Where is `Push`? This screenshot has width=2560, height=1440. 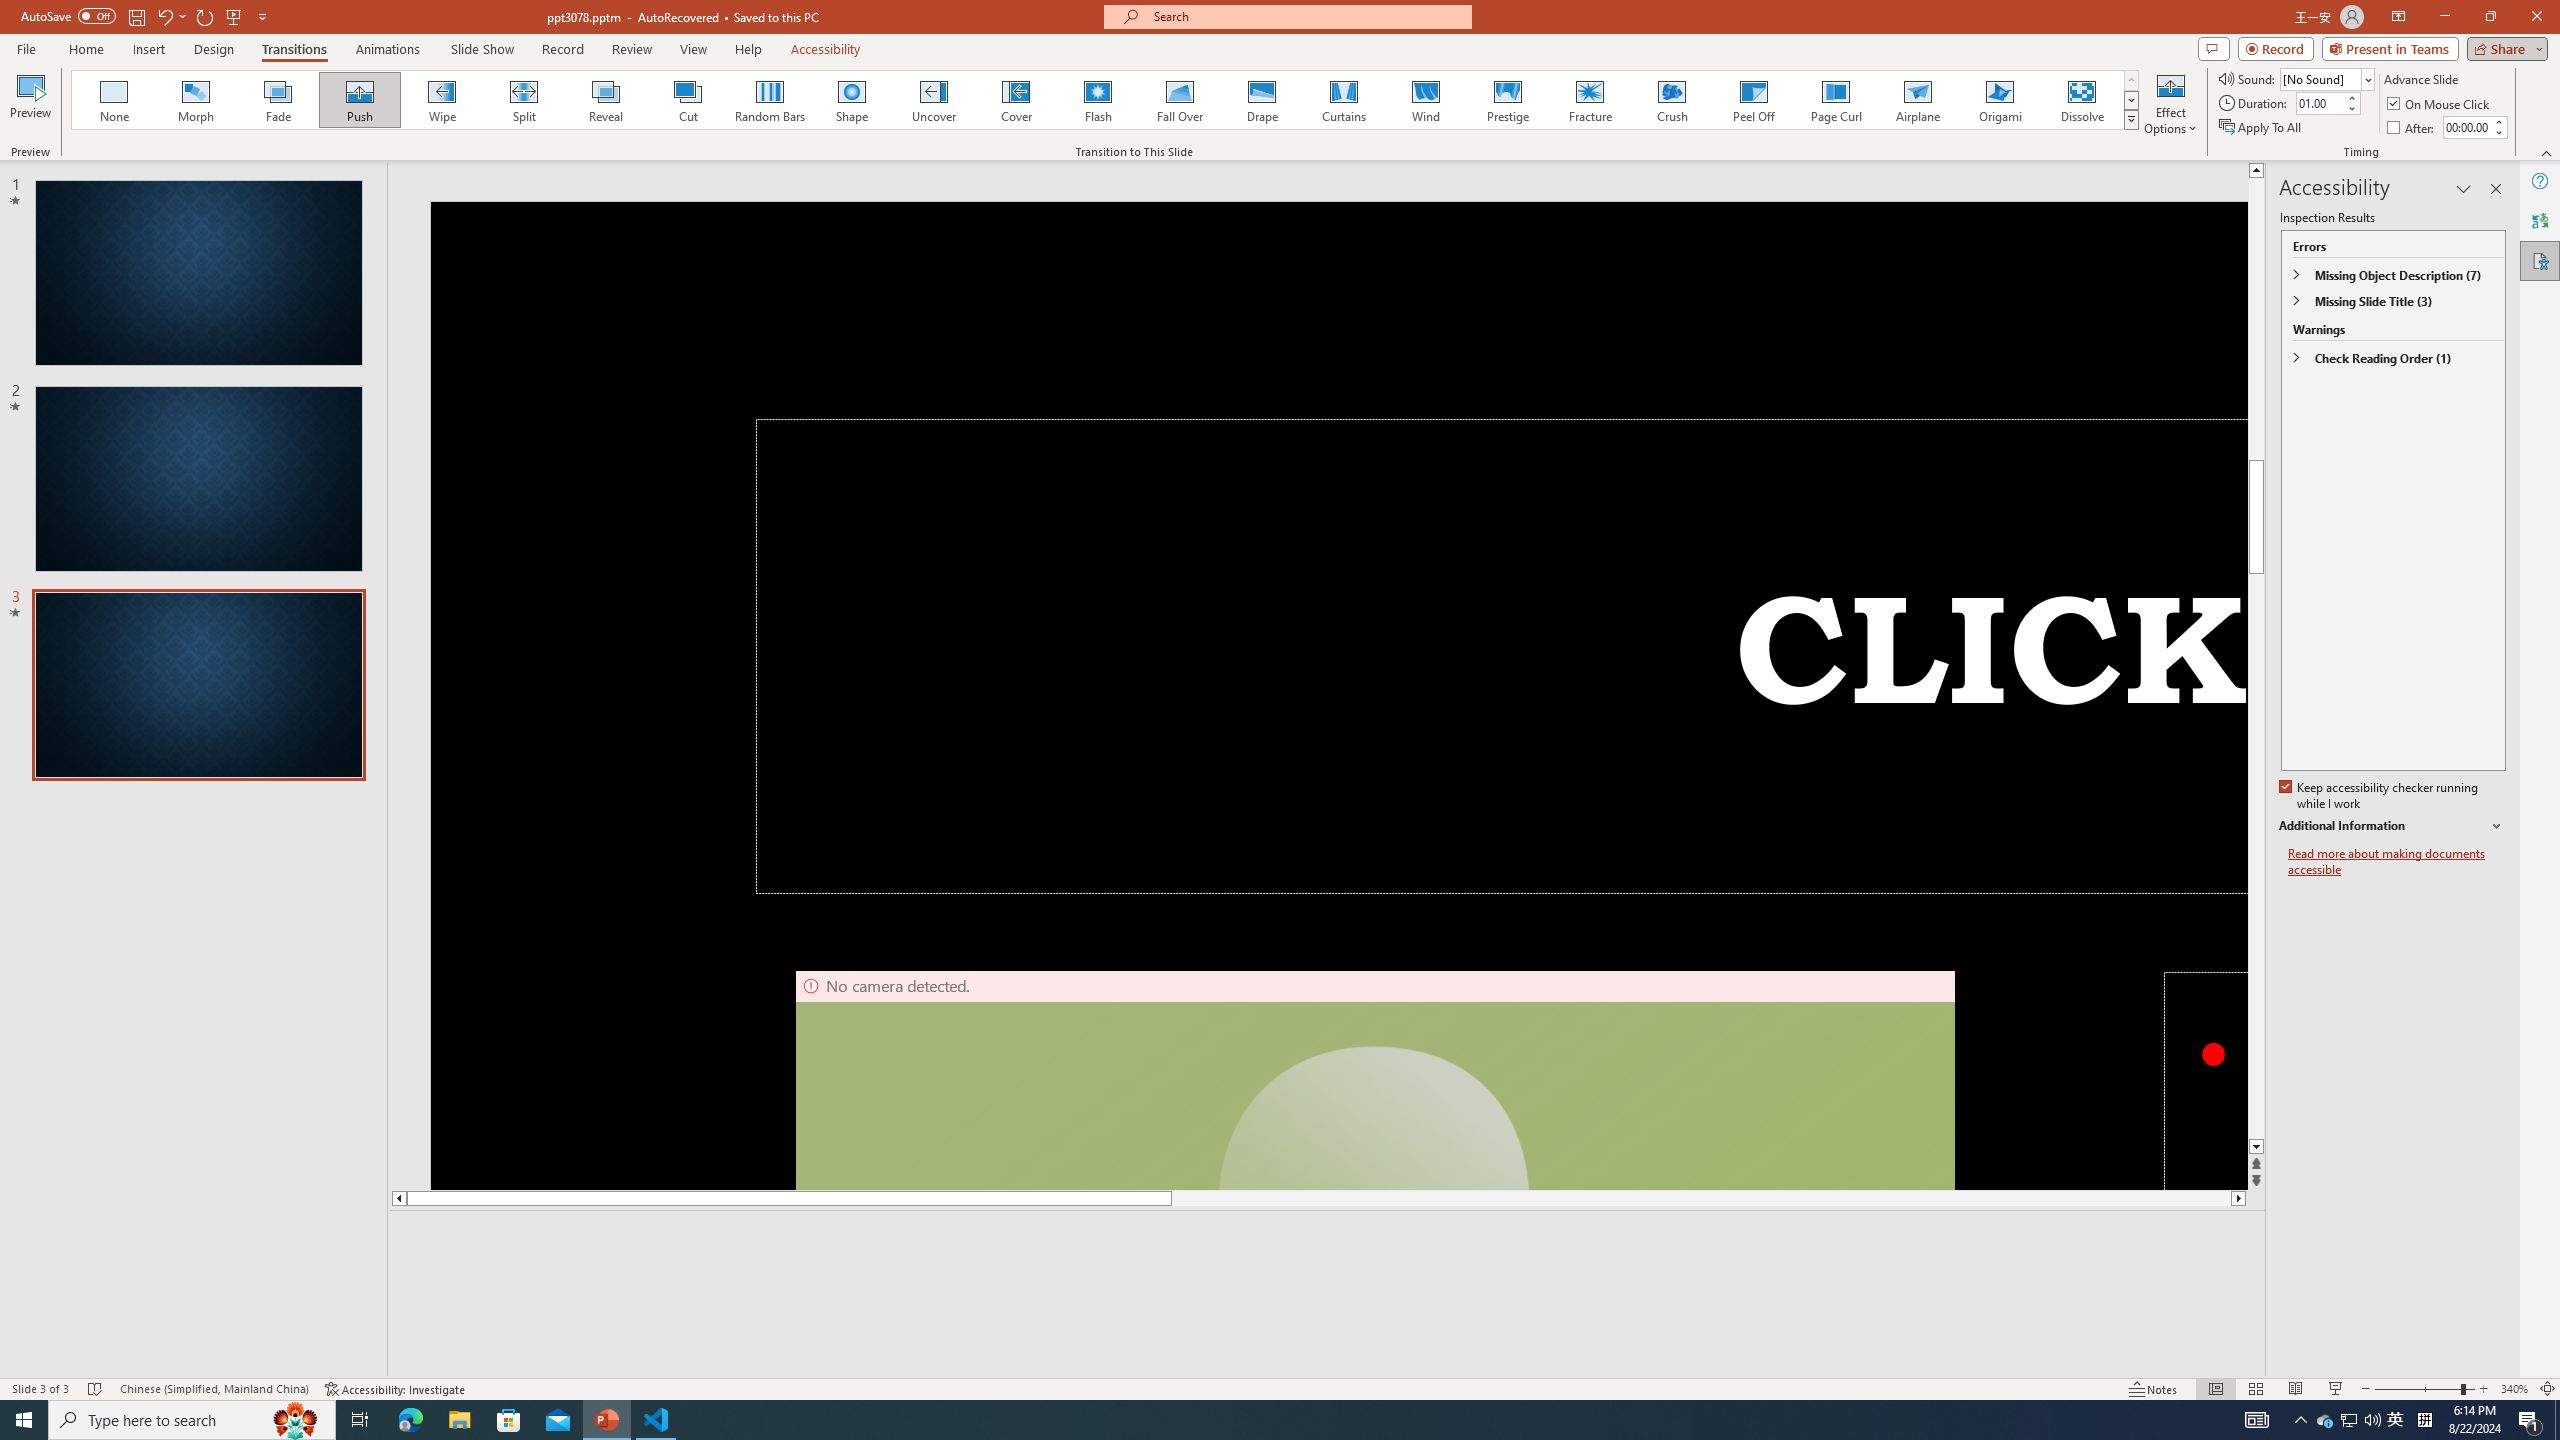 Push is located at coordinates (360, 100).